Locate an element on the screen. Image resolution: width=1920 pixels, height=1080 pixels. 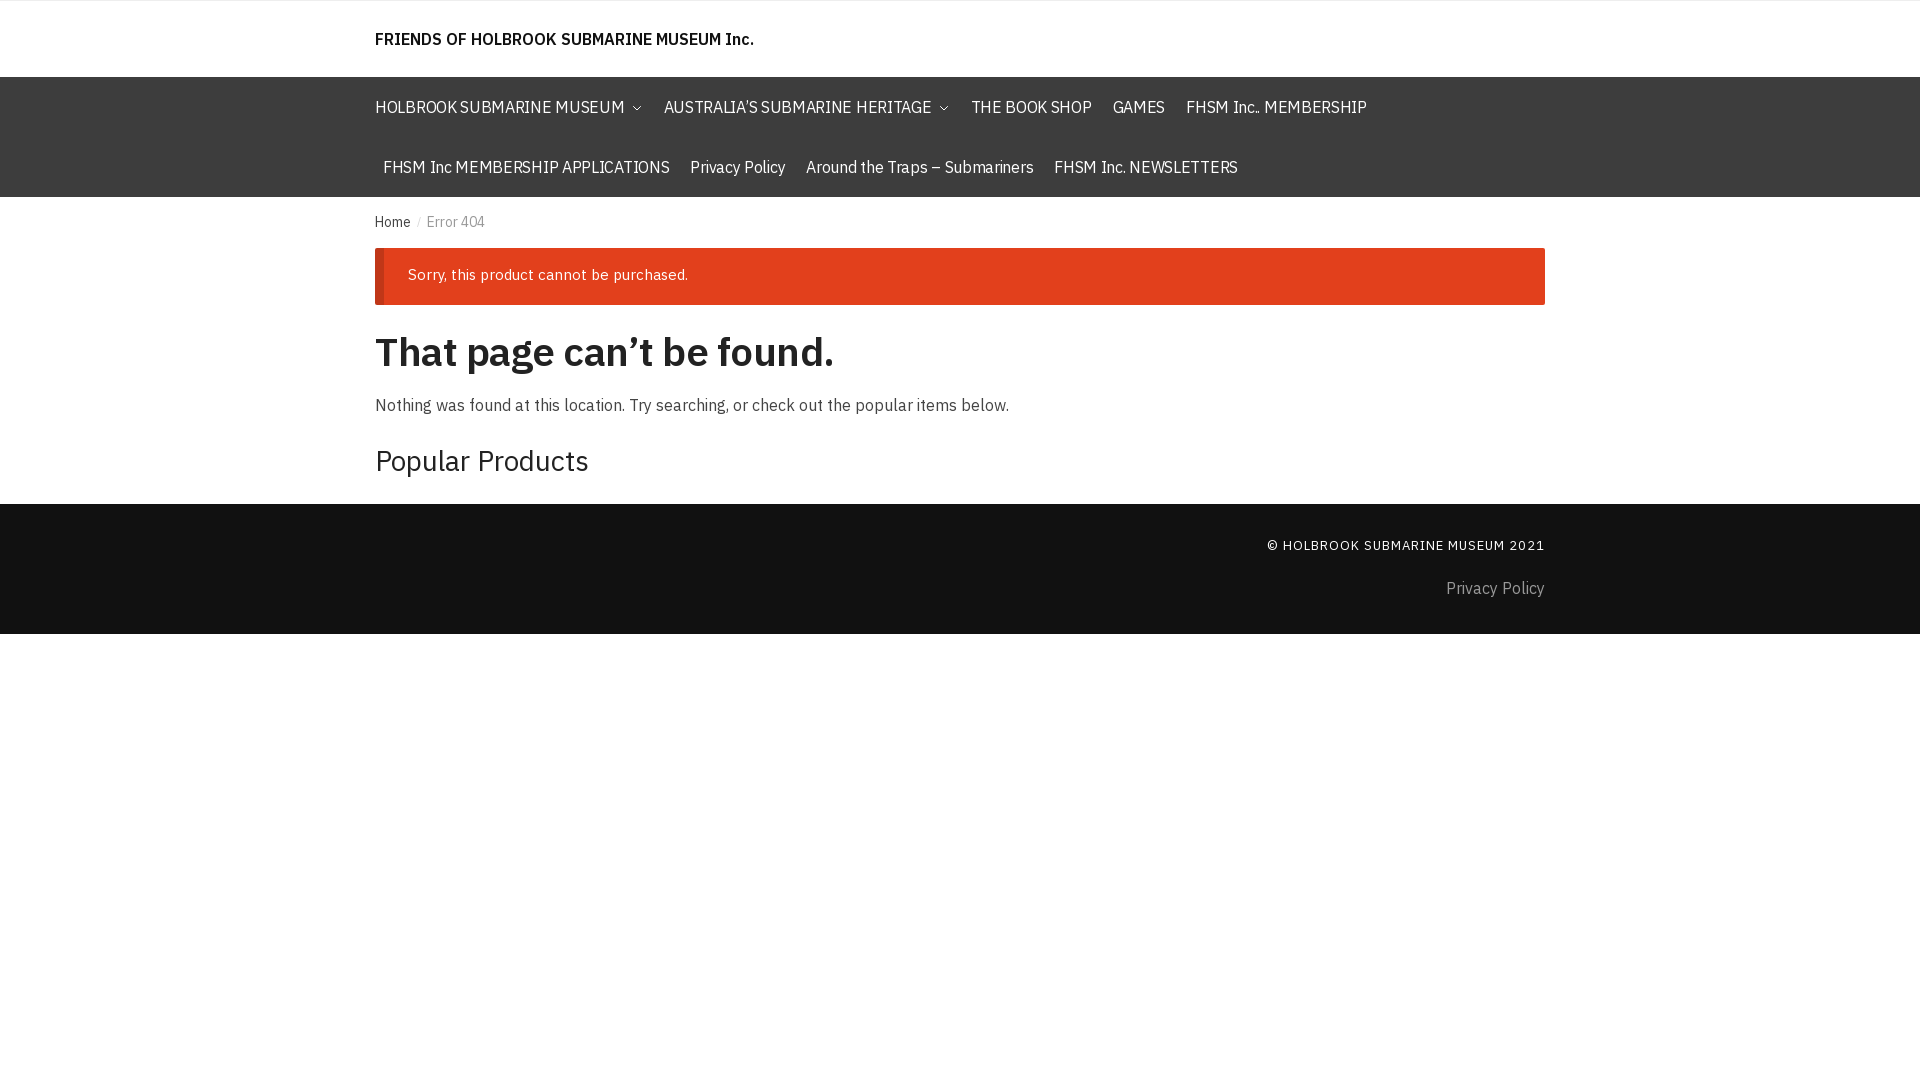
FHSM Inc. NEWSLETTERS is located at coordinates (1146, 167).